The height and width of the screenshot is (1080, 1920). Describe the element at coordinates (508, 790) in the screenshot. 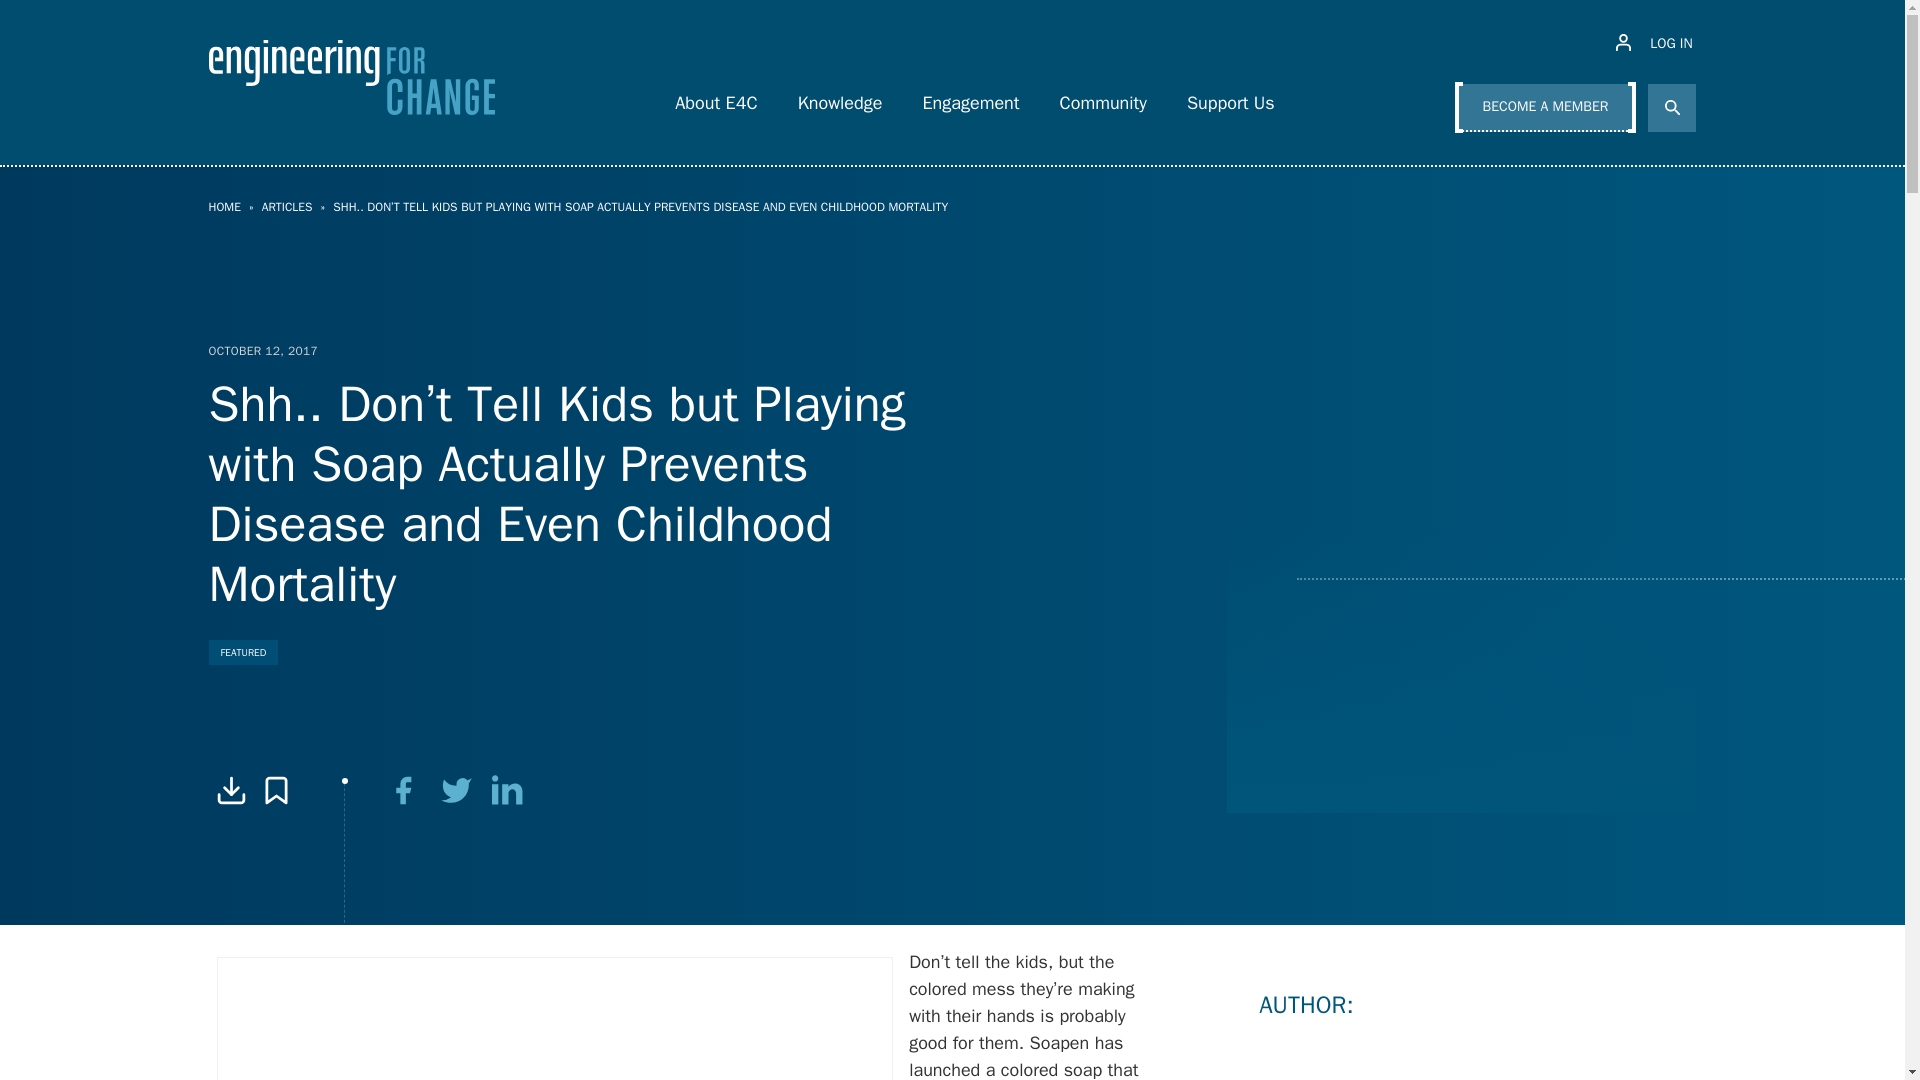

I see `linkedin` at that location.